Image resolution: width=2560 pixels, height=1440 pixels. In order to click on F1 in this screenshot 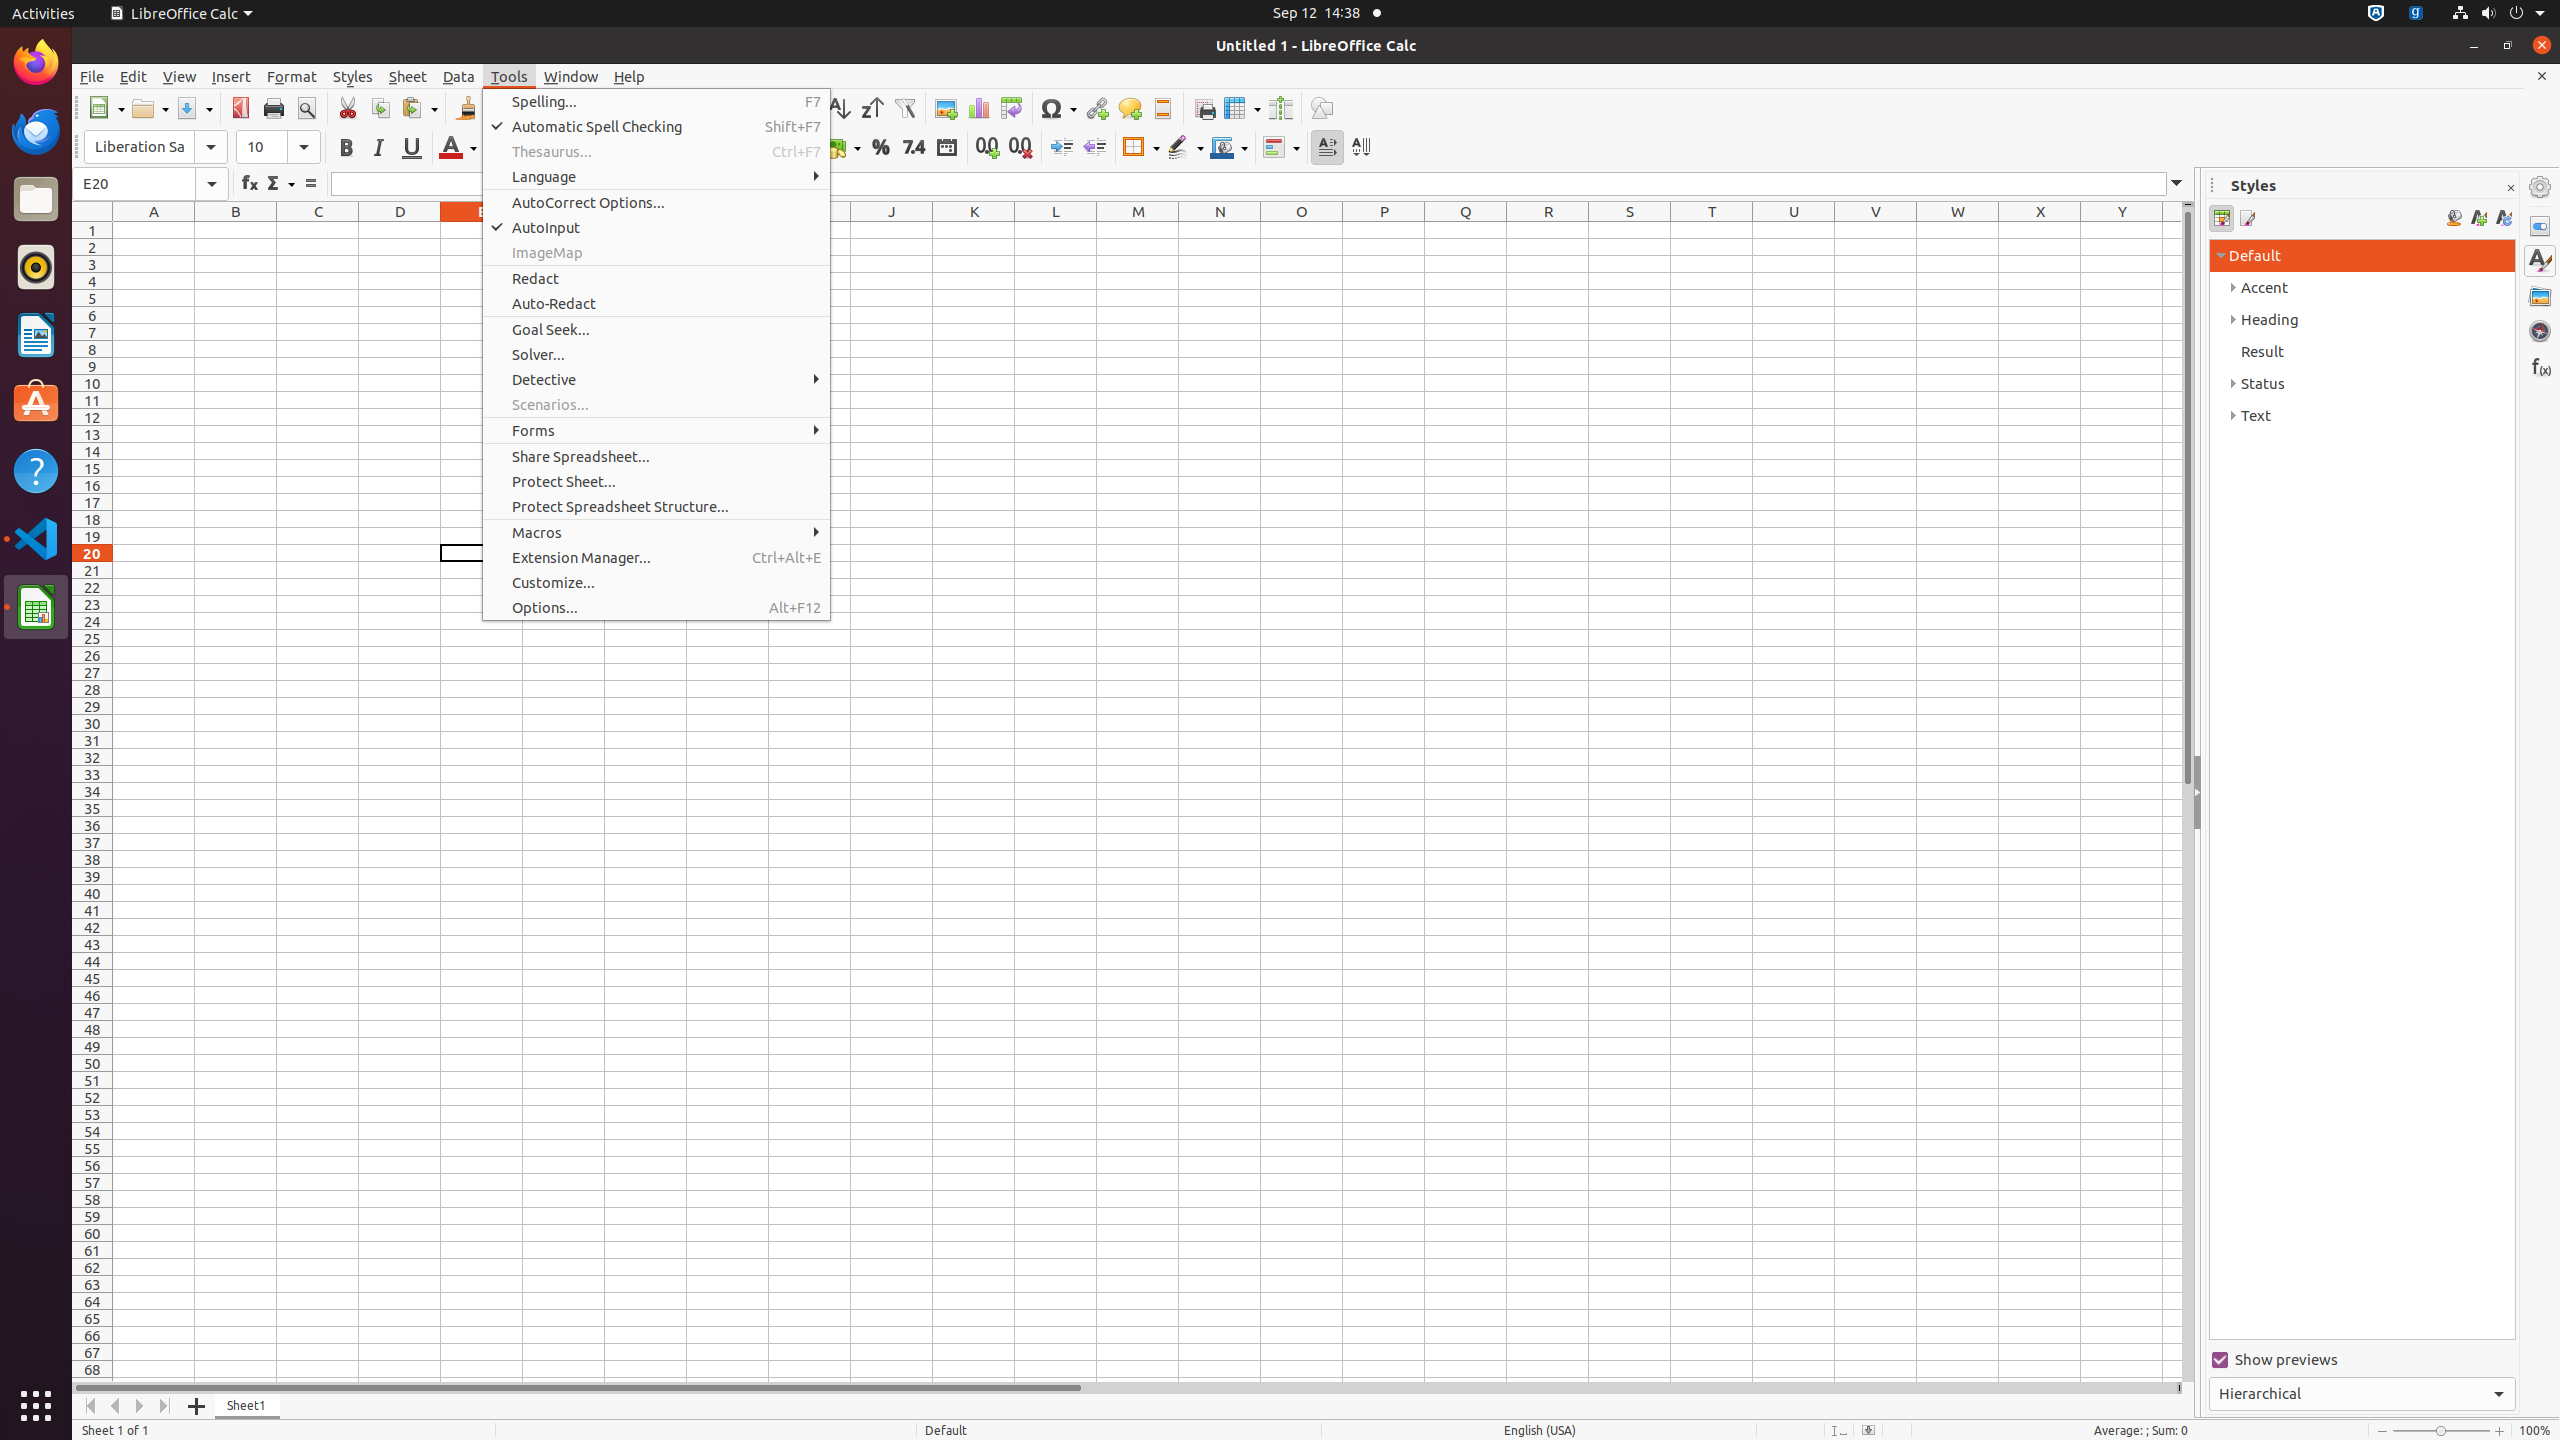, I will do `click(564, 230)`.